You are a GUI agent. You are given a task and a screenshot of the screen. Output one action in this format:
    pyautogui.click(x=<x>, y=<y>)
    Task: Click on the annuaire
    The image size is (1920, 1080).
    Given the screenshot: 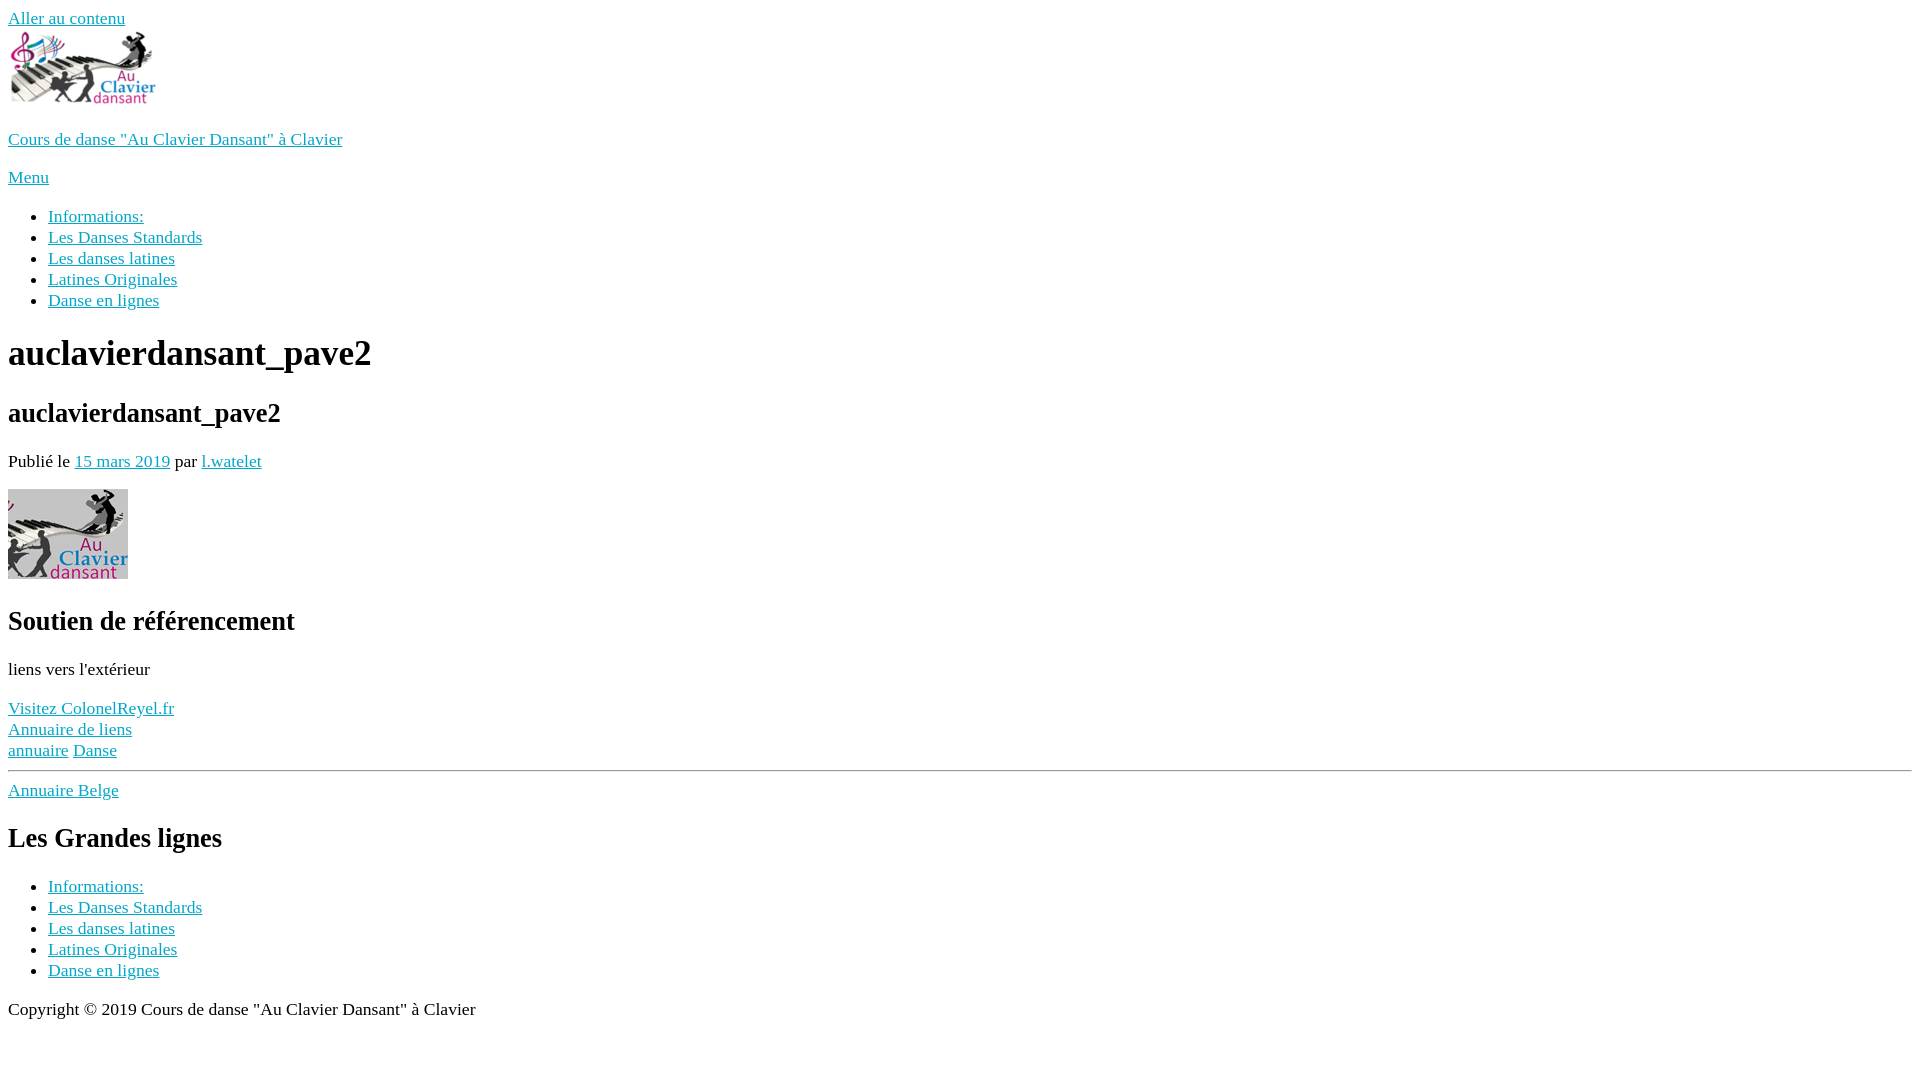 What is the action you would take?
    pyautogui.click(x=38, y=750)
    